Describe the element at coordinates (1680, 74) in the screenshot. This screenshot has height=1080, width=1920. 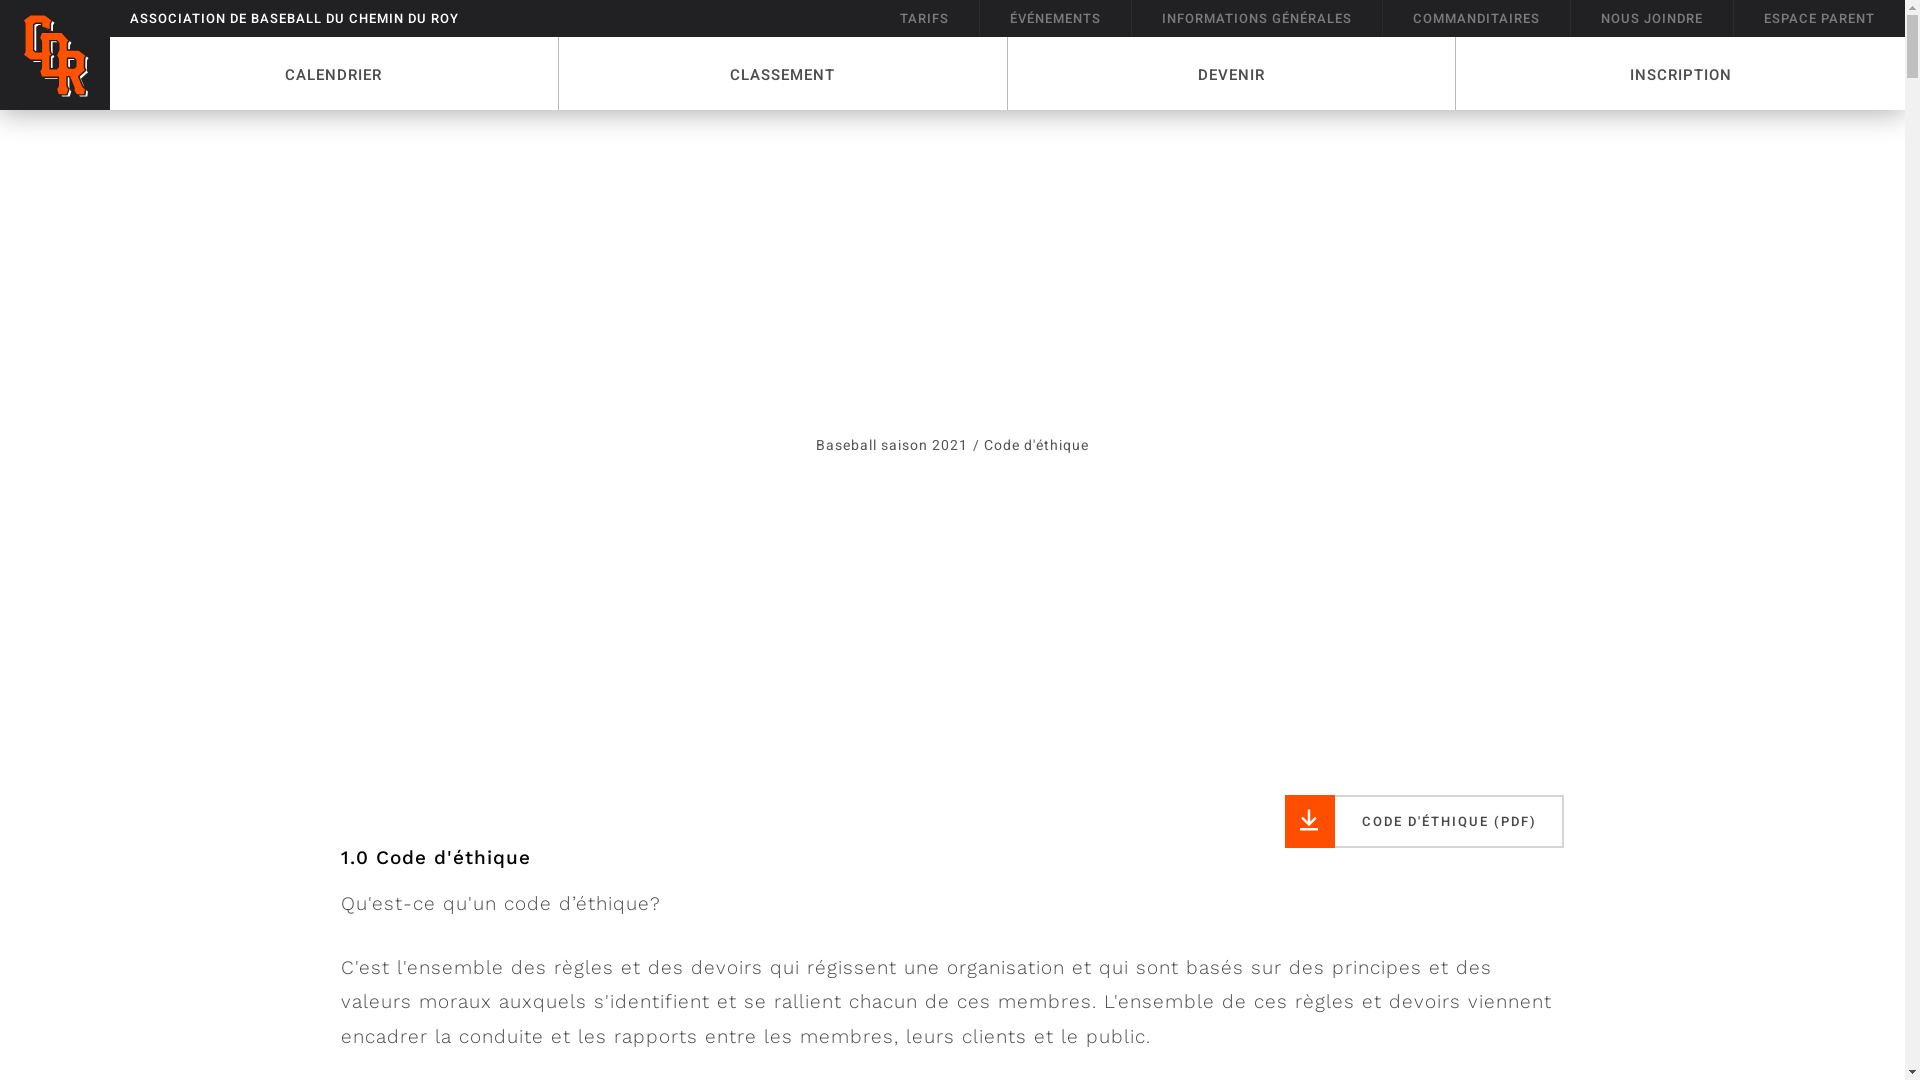
I see `INSCRIPTION` at that location.